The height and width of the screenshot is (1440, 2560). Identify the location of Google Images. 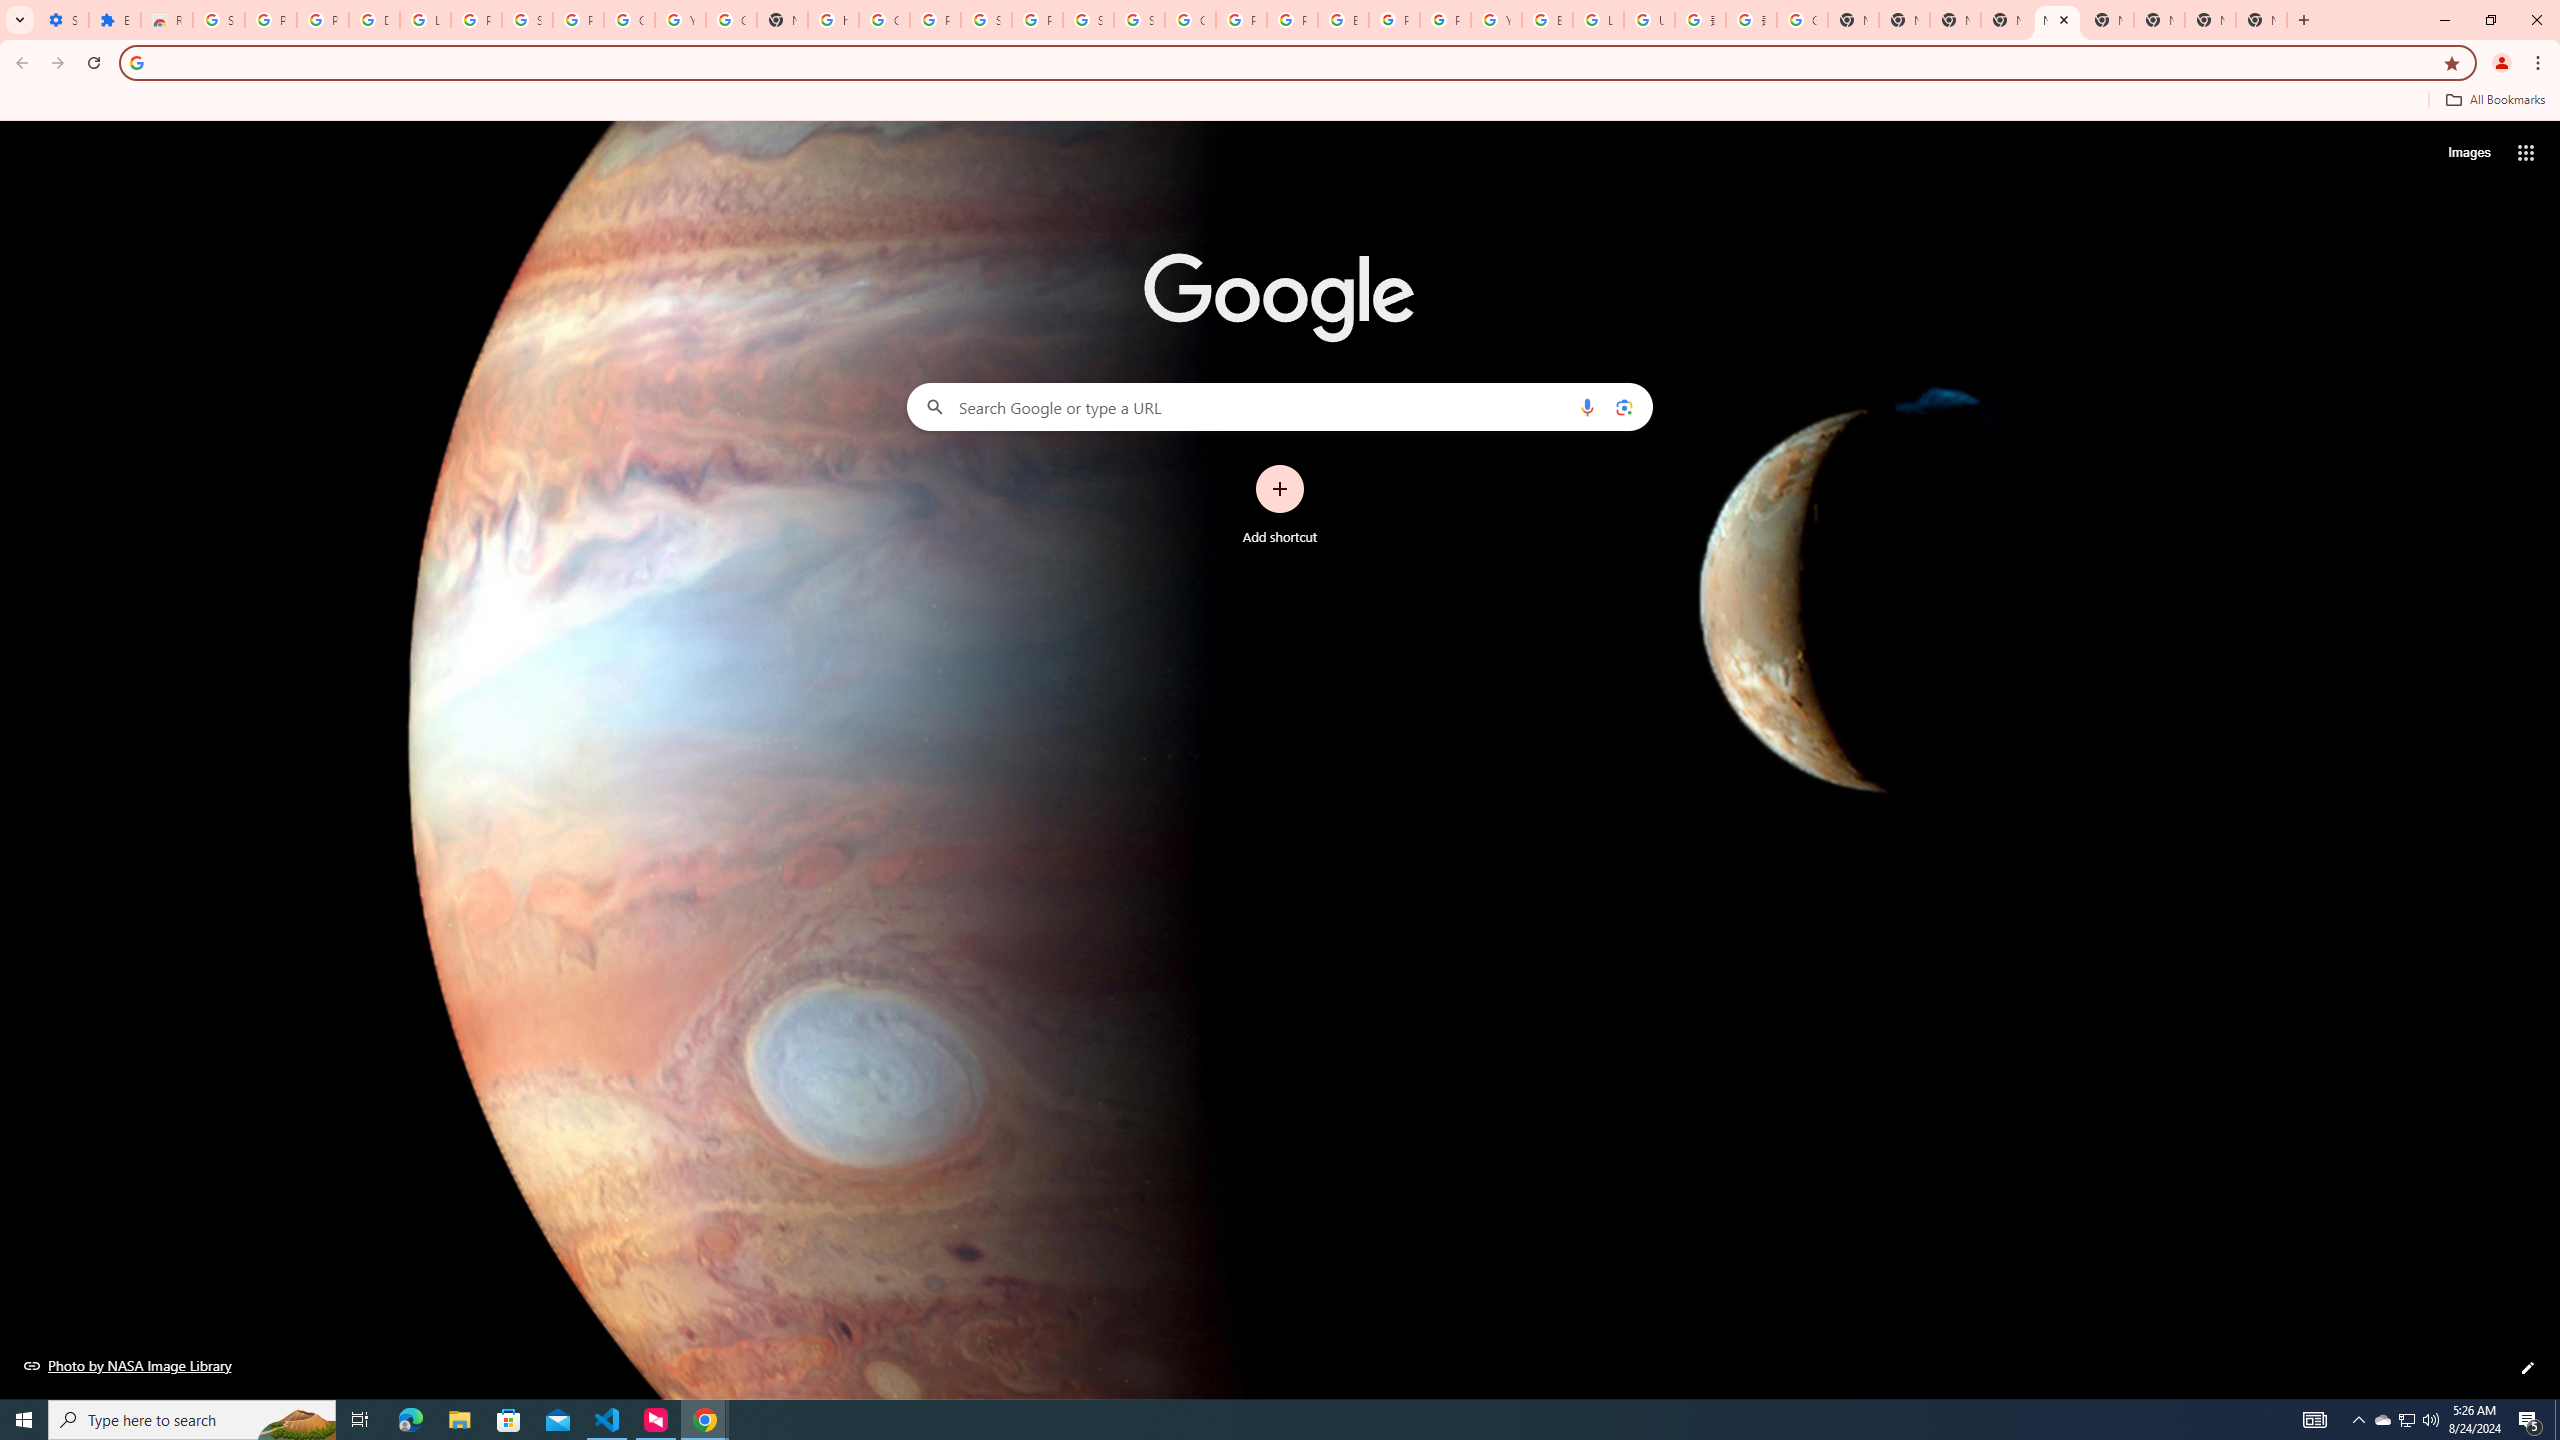
(1803, 20).